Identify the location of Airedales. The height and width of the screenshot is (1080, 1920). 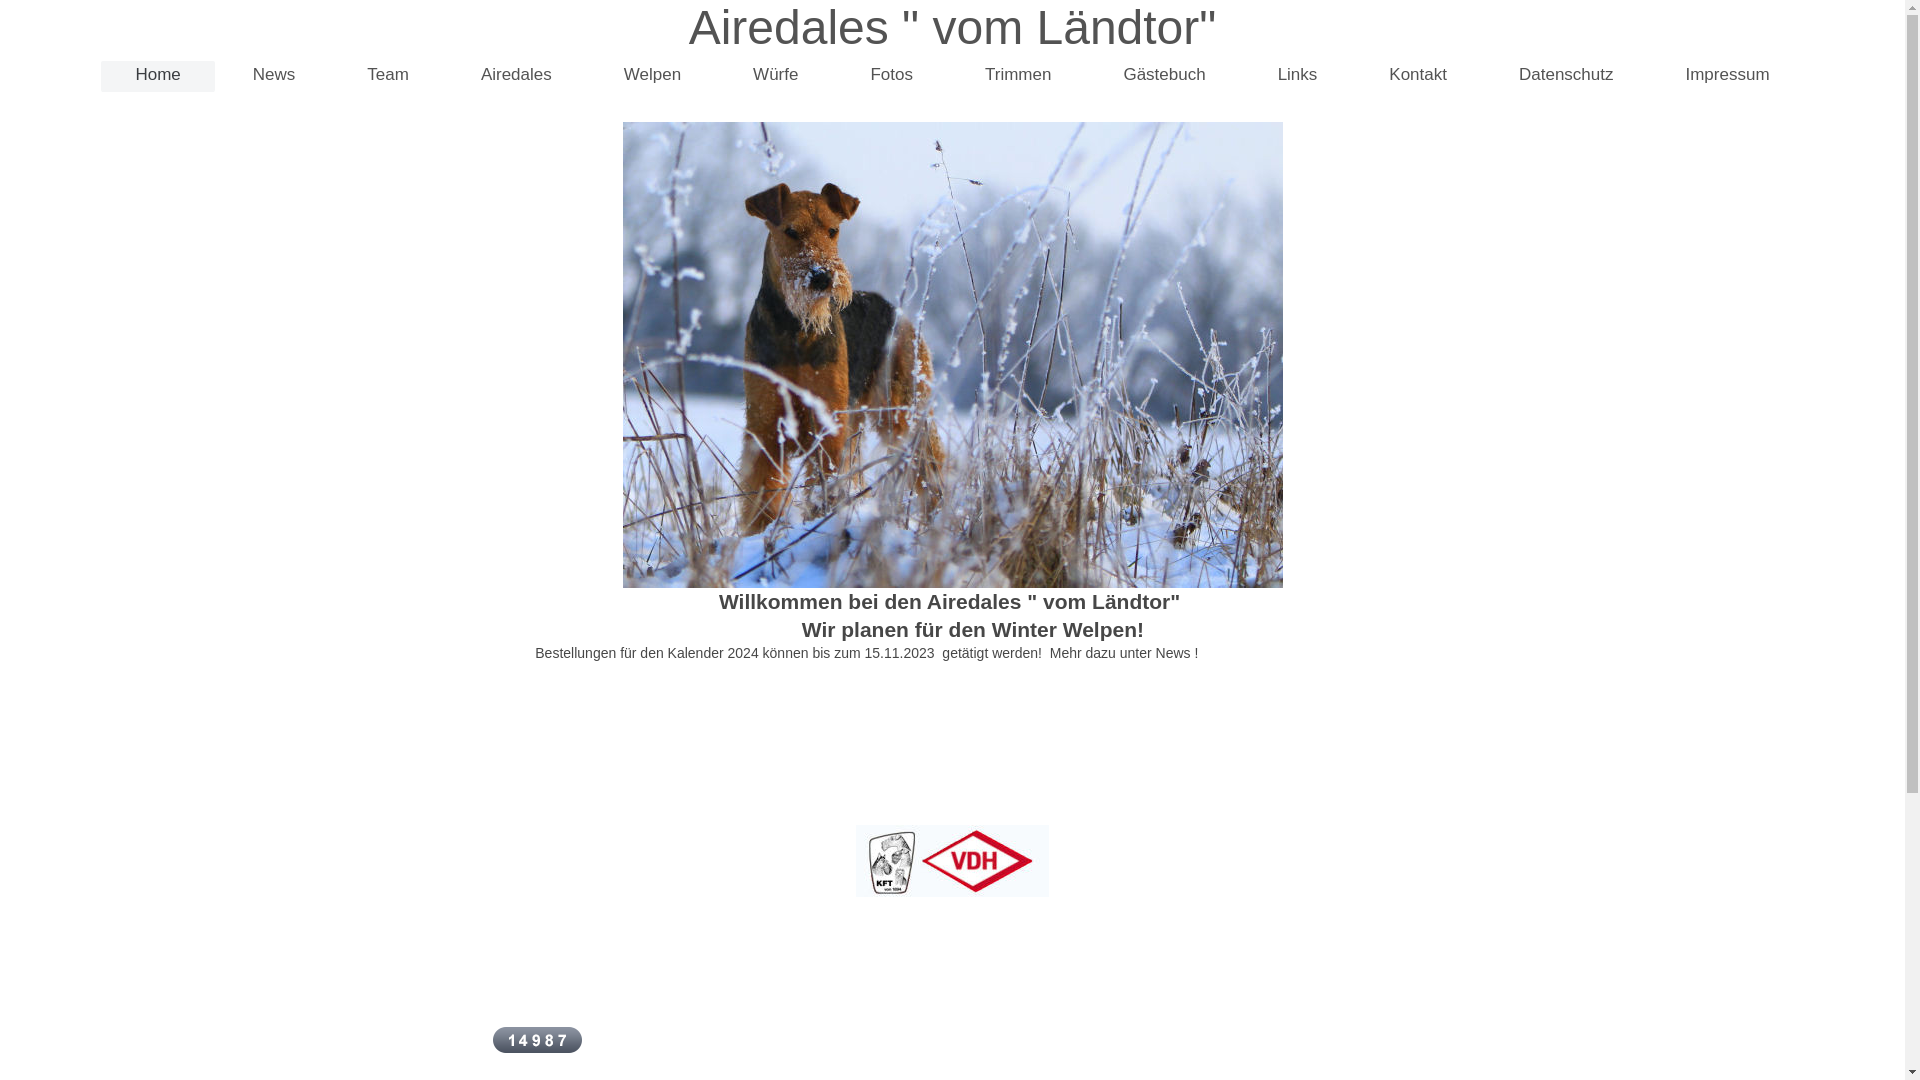
(516, 76).